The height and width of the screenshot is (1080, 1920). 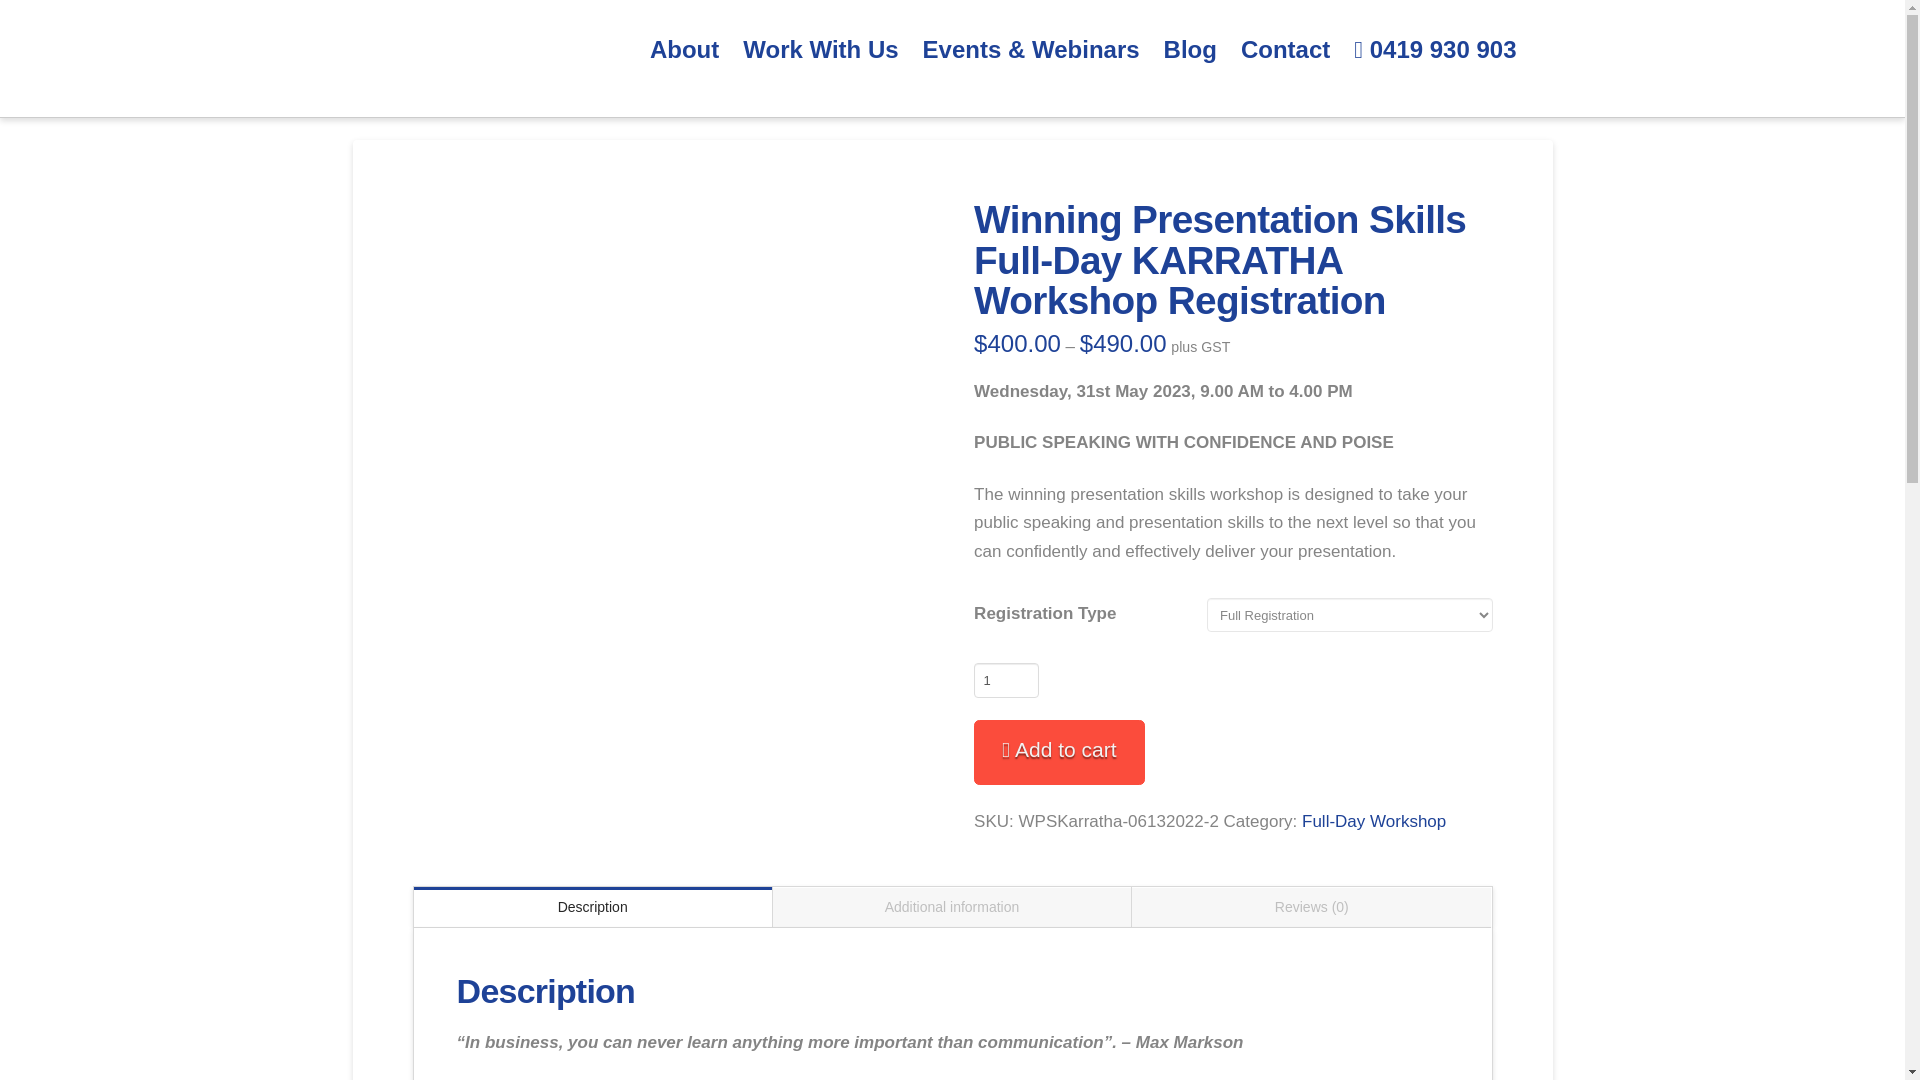 I want to click on Additional information, so click(x=952, y=906).